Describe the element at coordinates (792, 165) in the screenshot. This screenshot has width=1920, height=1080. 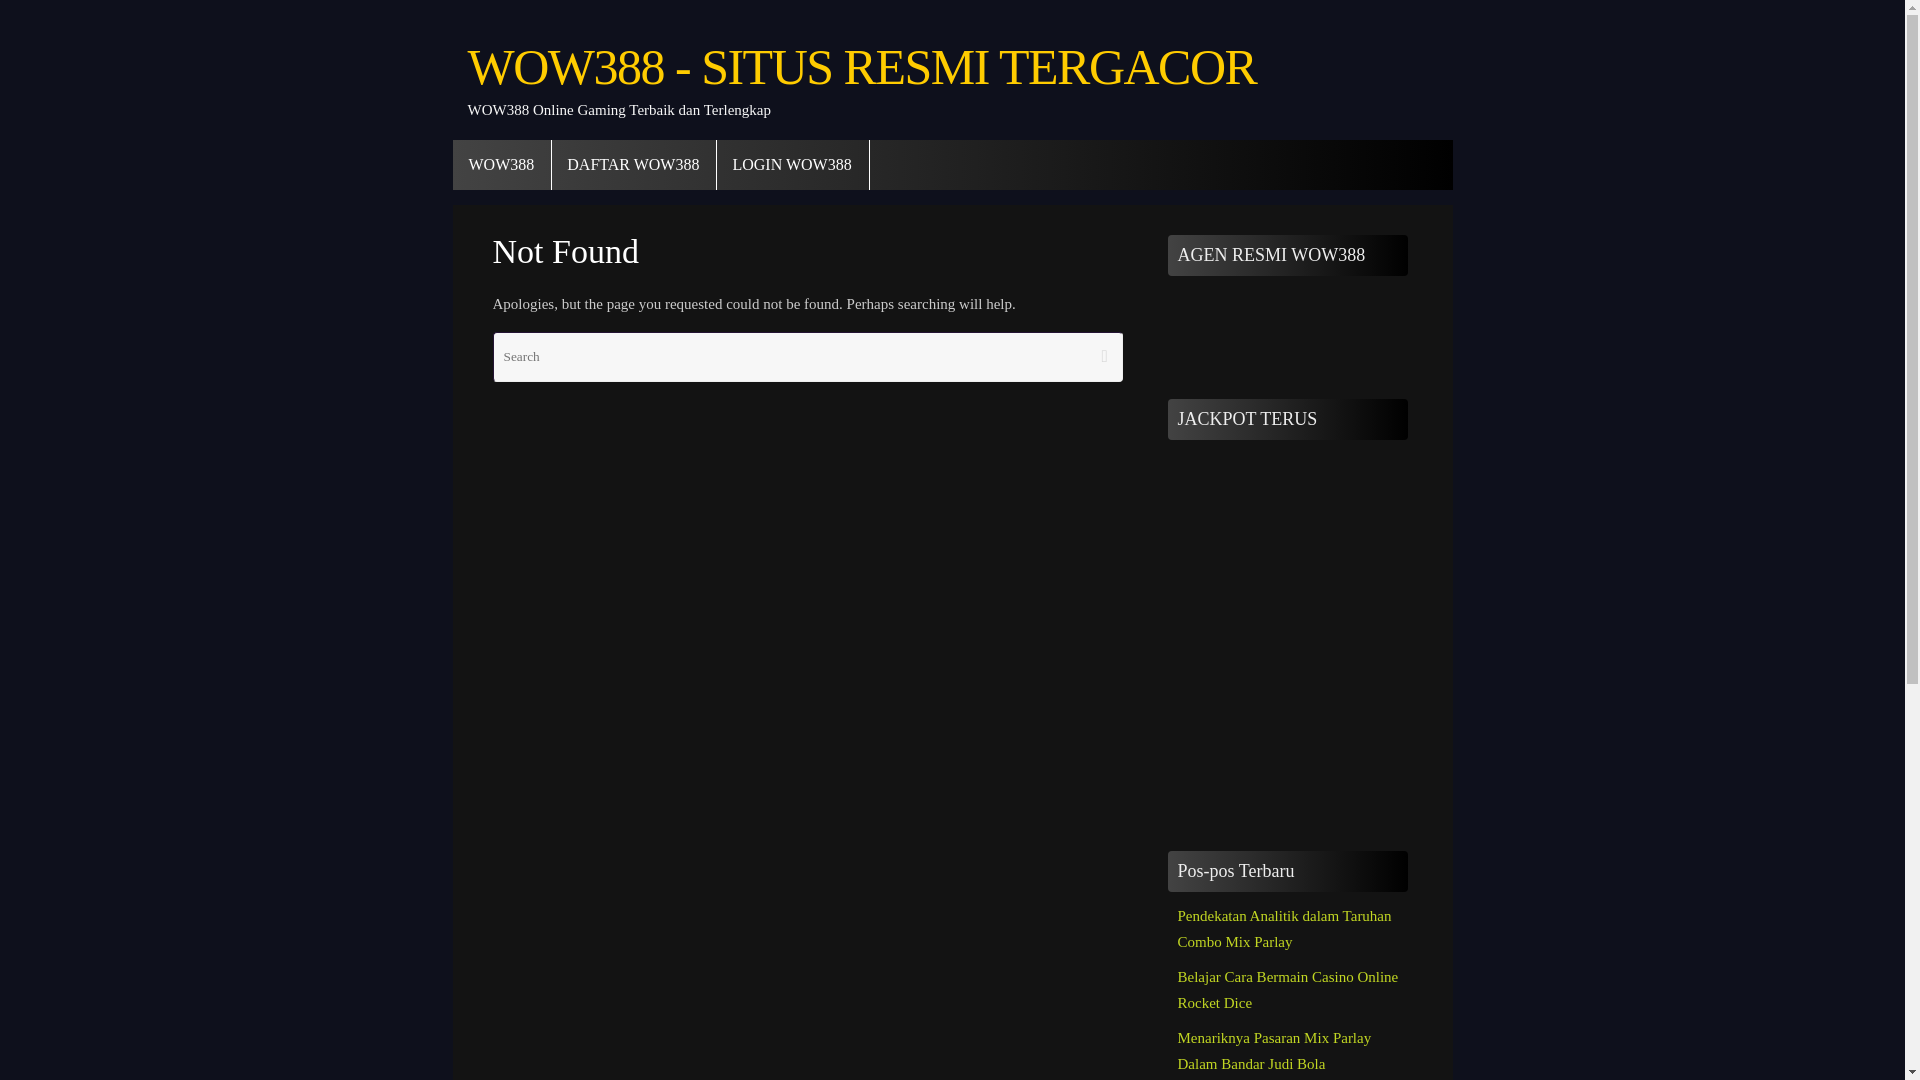
I see `LOGIN WOW388` at that location.